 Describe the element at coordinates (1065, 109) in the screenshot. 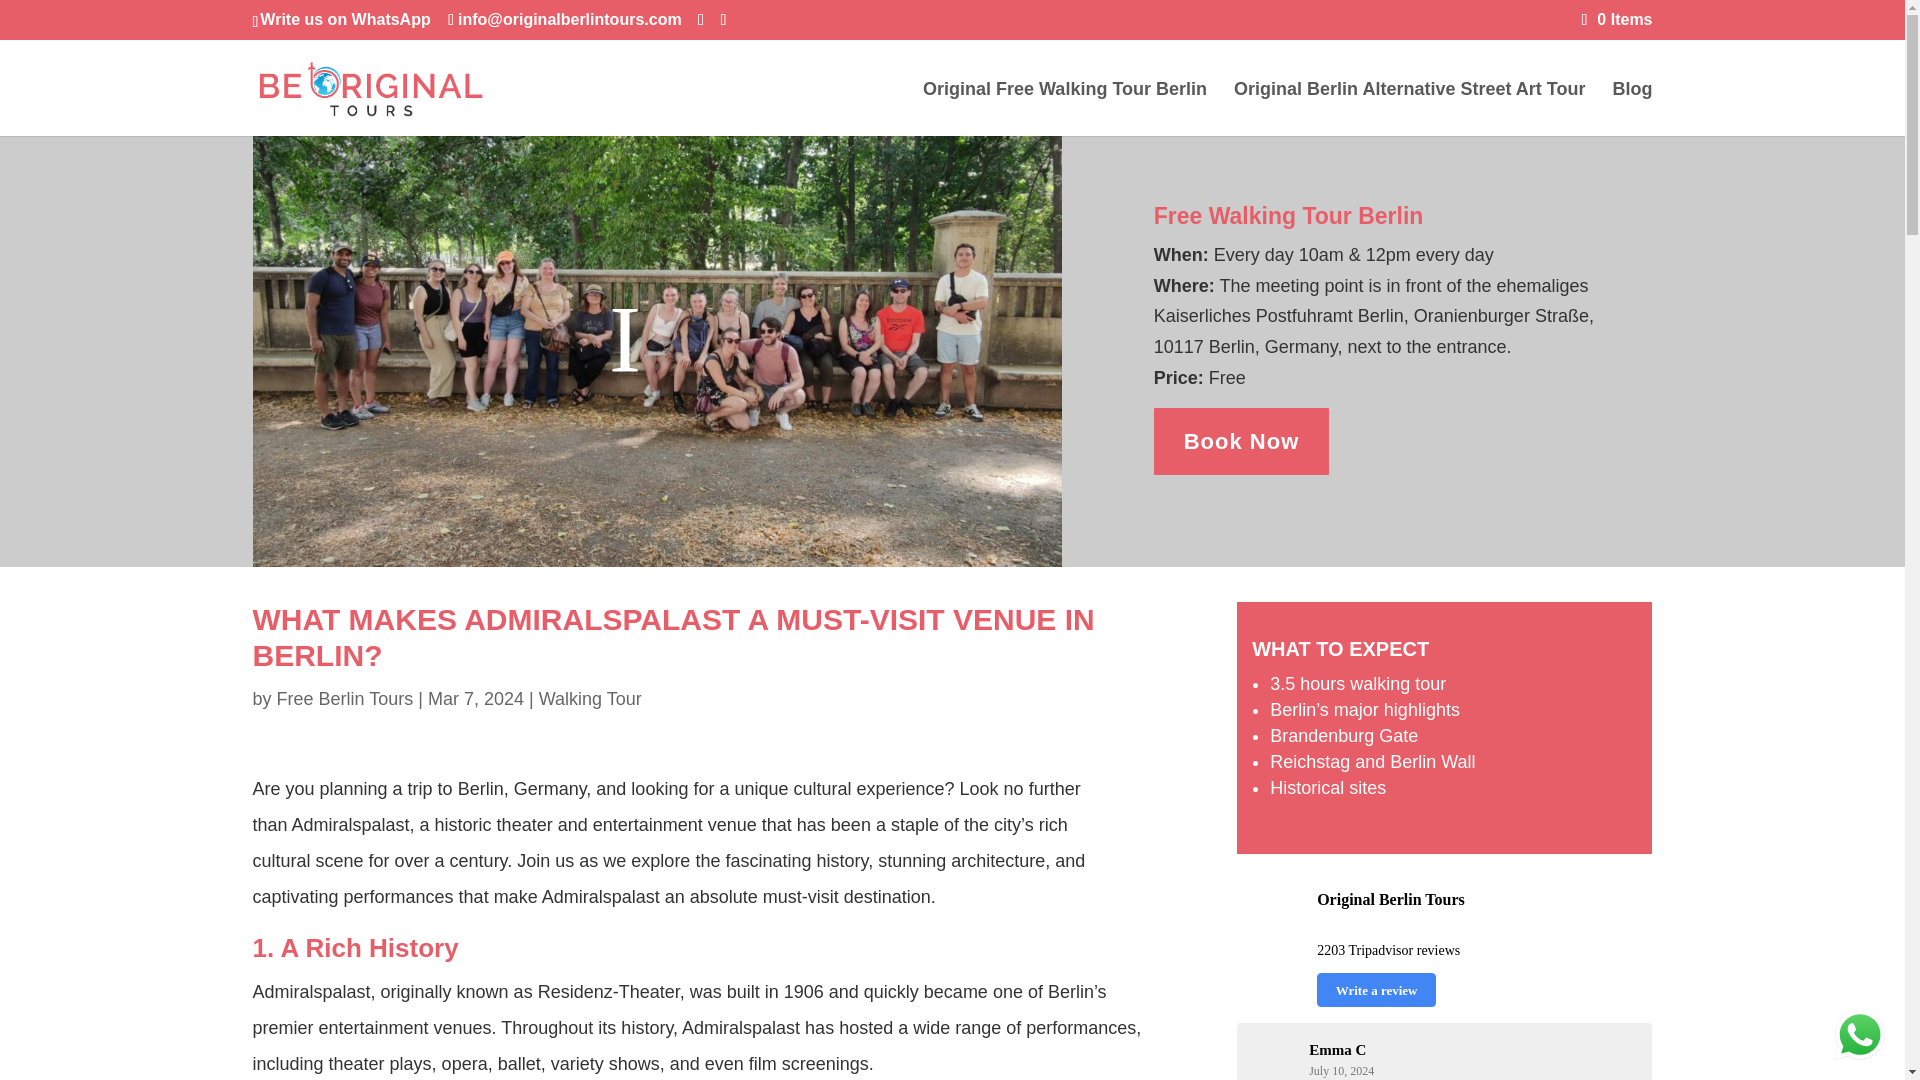

I see `Original Free Walking Tour Berlin` at that location.